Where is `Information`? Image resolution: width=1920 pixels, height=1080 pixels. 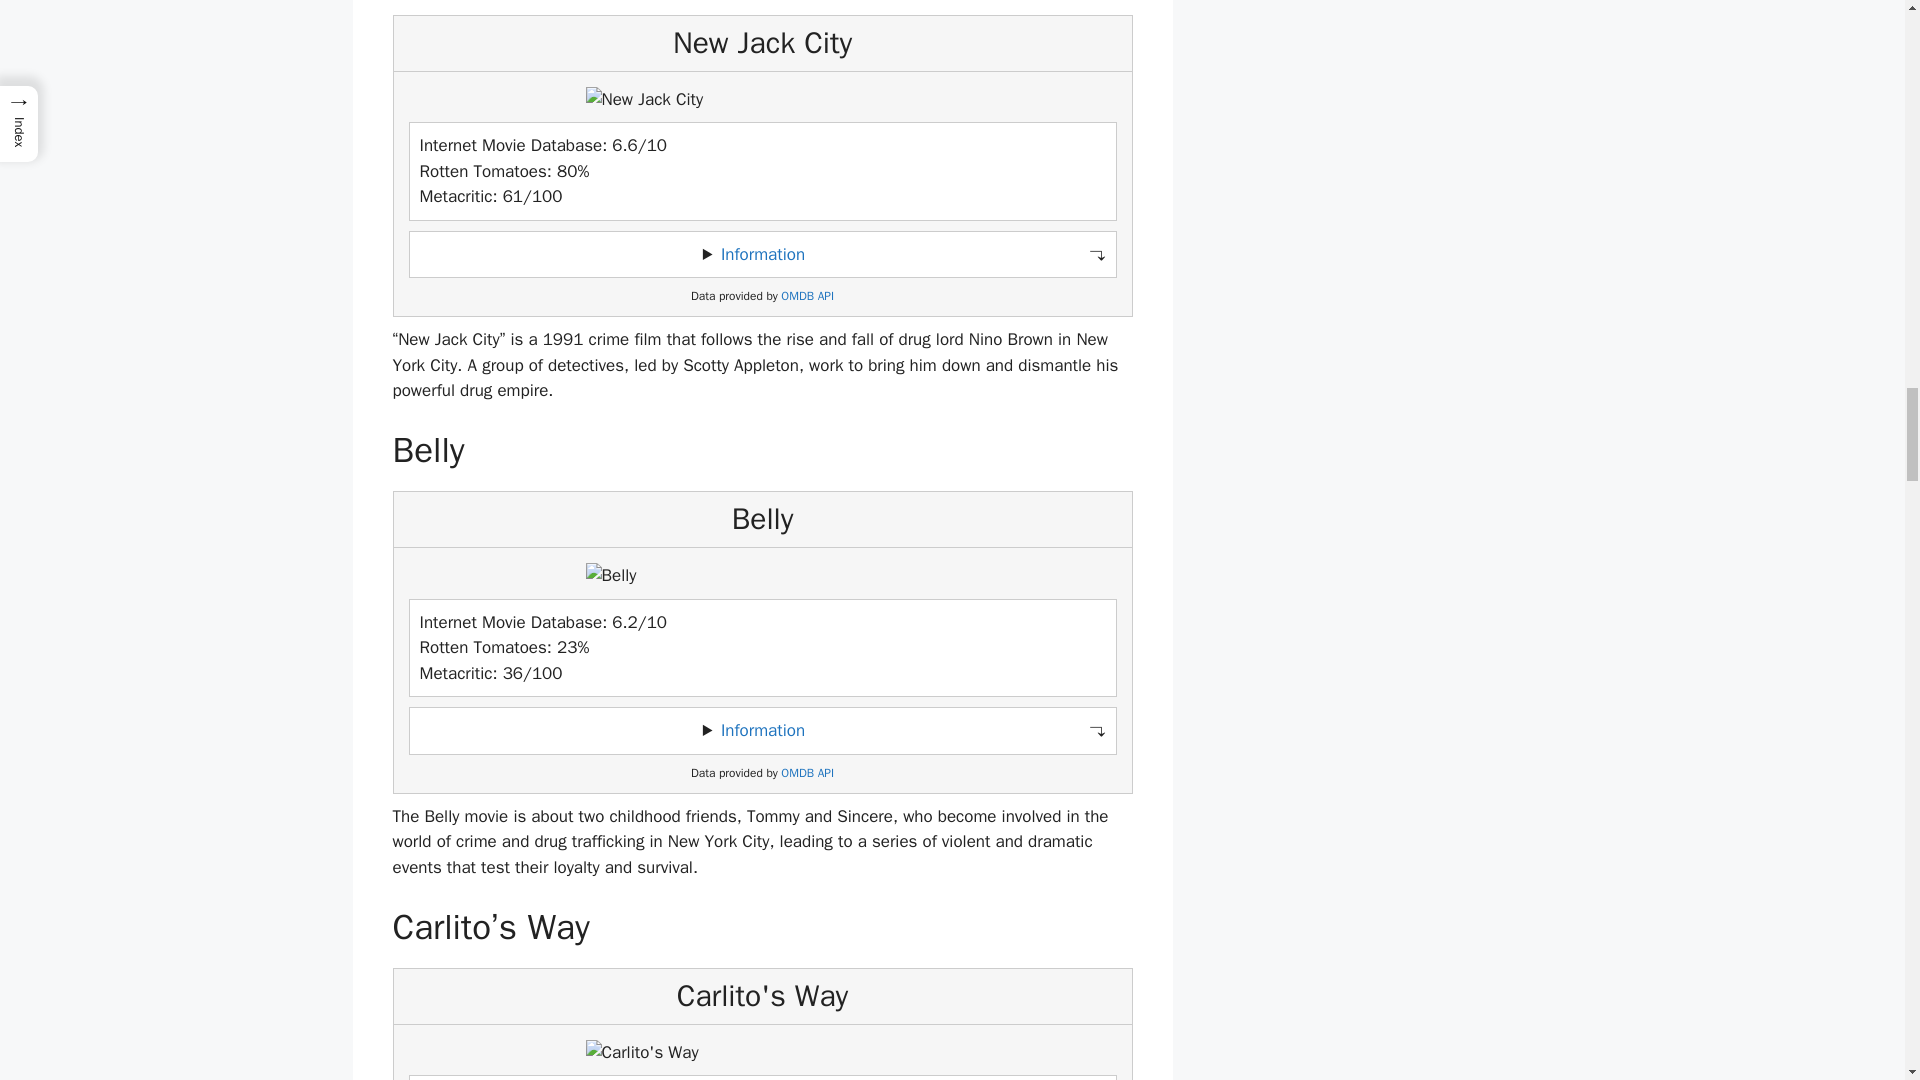
Information is located at coordinates (762, 254).